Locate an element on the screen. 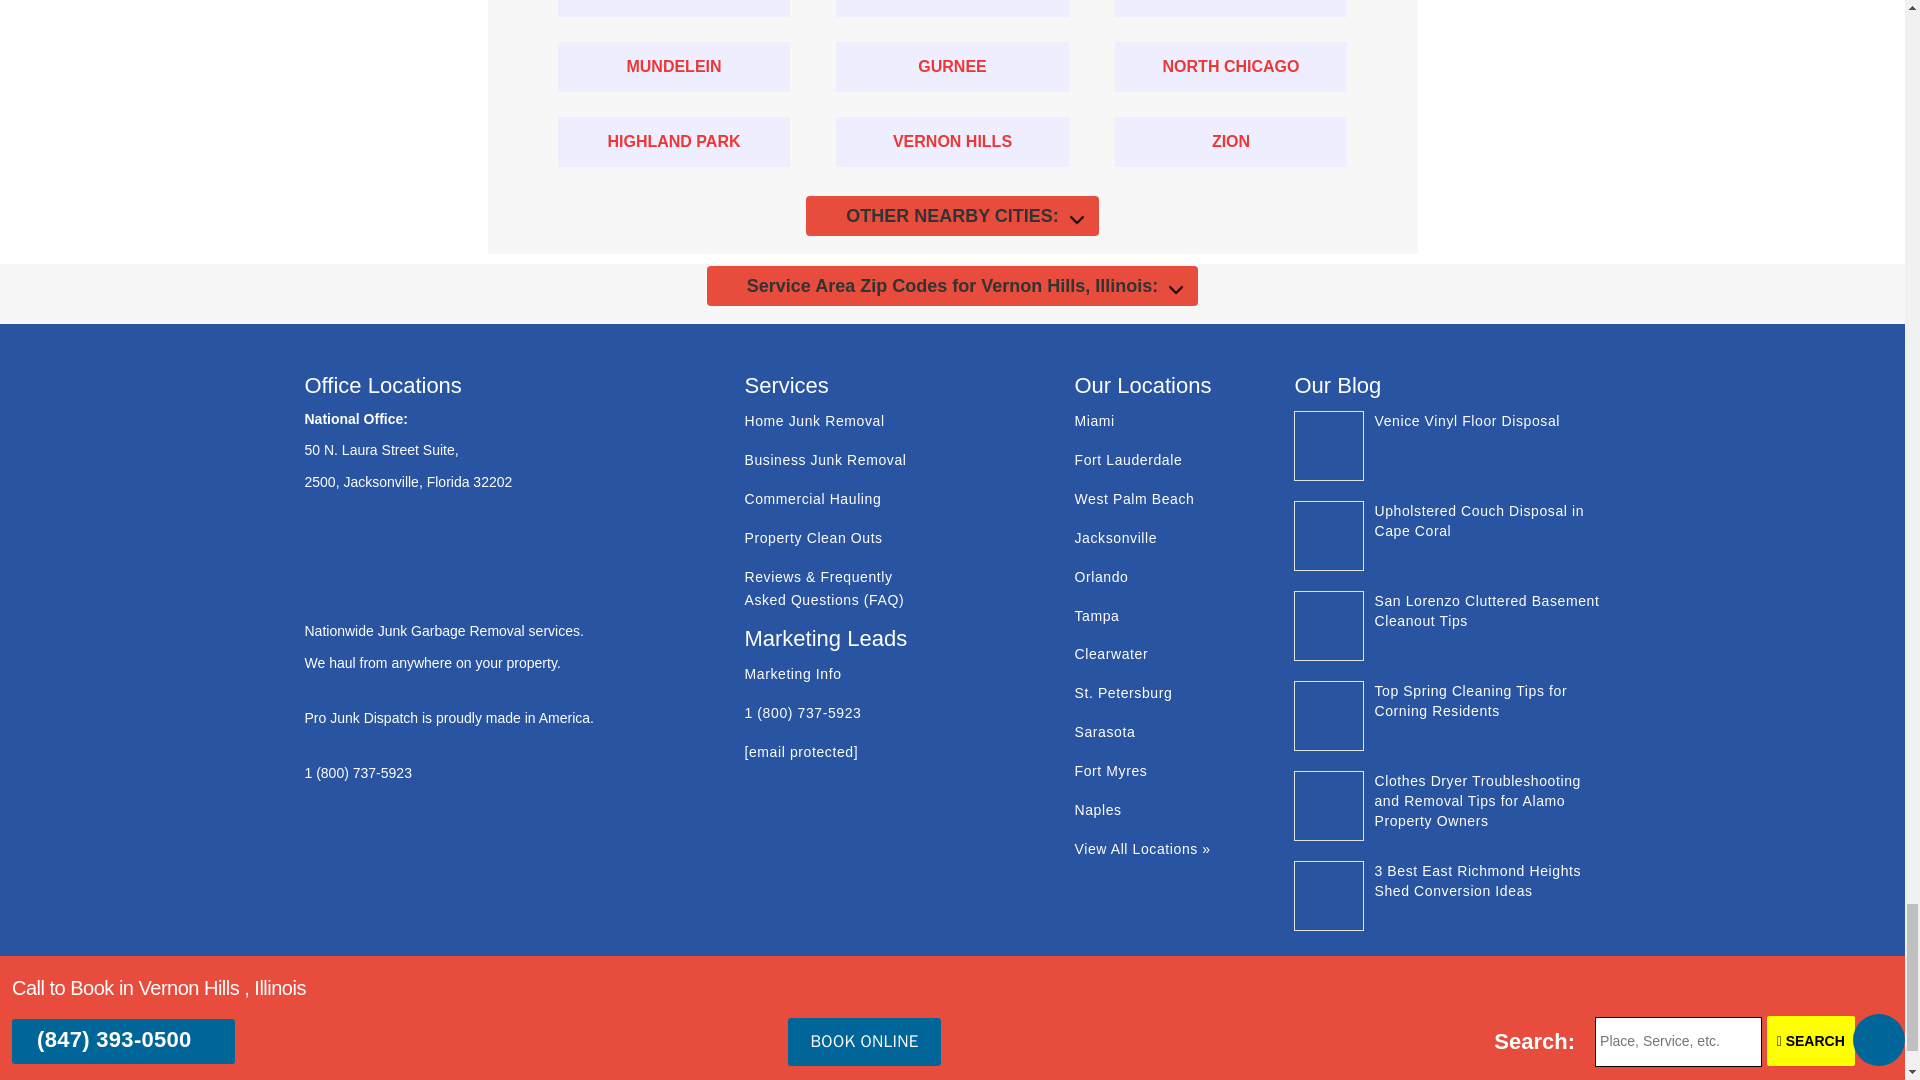 The height and width of the screenshot is (1080, 1920). Lake County IL Lake - IL - T80 City of Round Lake Beach is located at coordinates (674, 8).